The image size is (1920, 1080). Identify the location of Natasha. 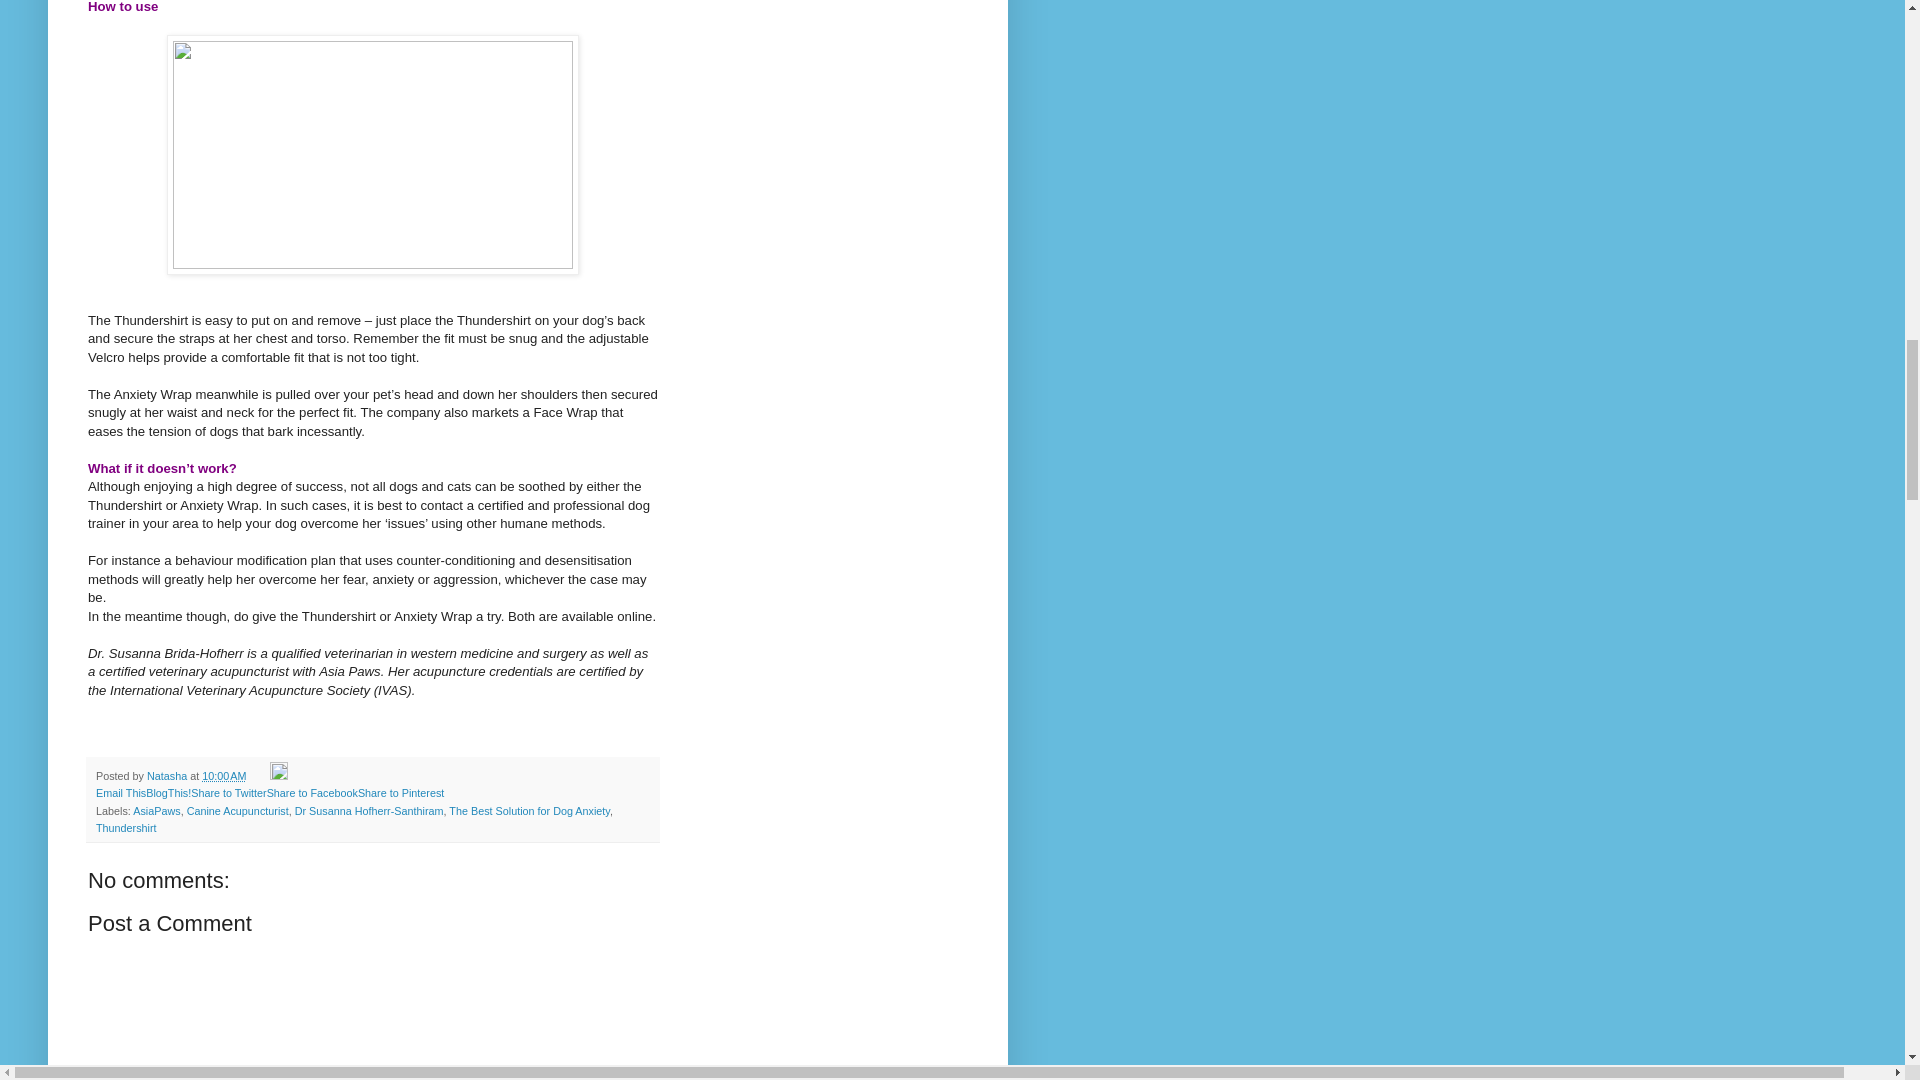
(168, 776).